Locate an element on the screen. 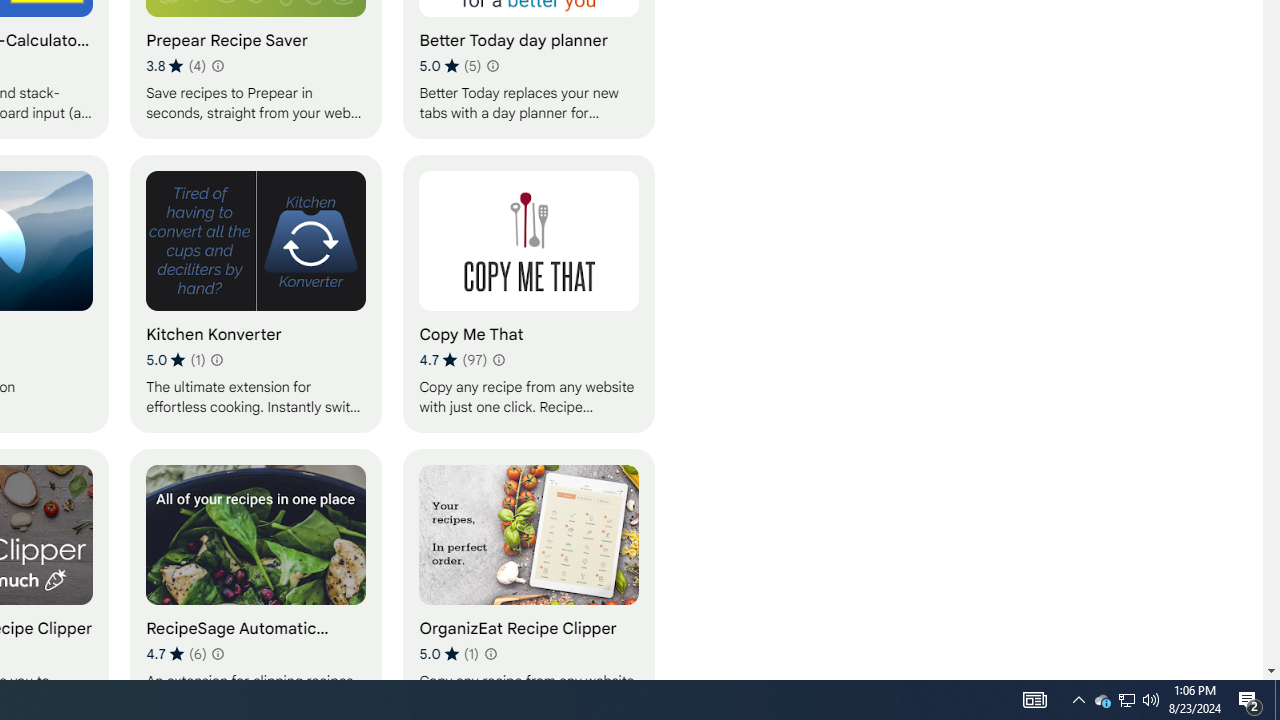  Average rating 5 out of 5 stars. 1 rating. is located at coordinates (448, 653).